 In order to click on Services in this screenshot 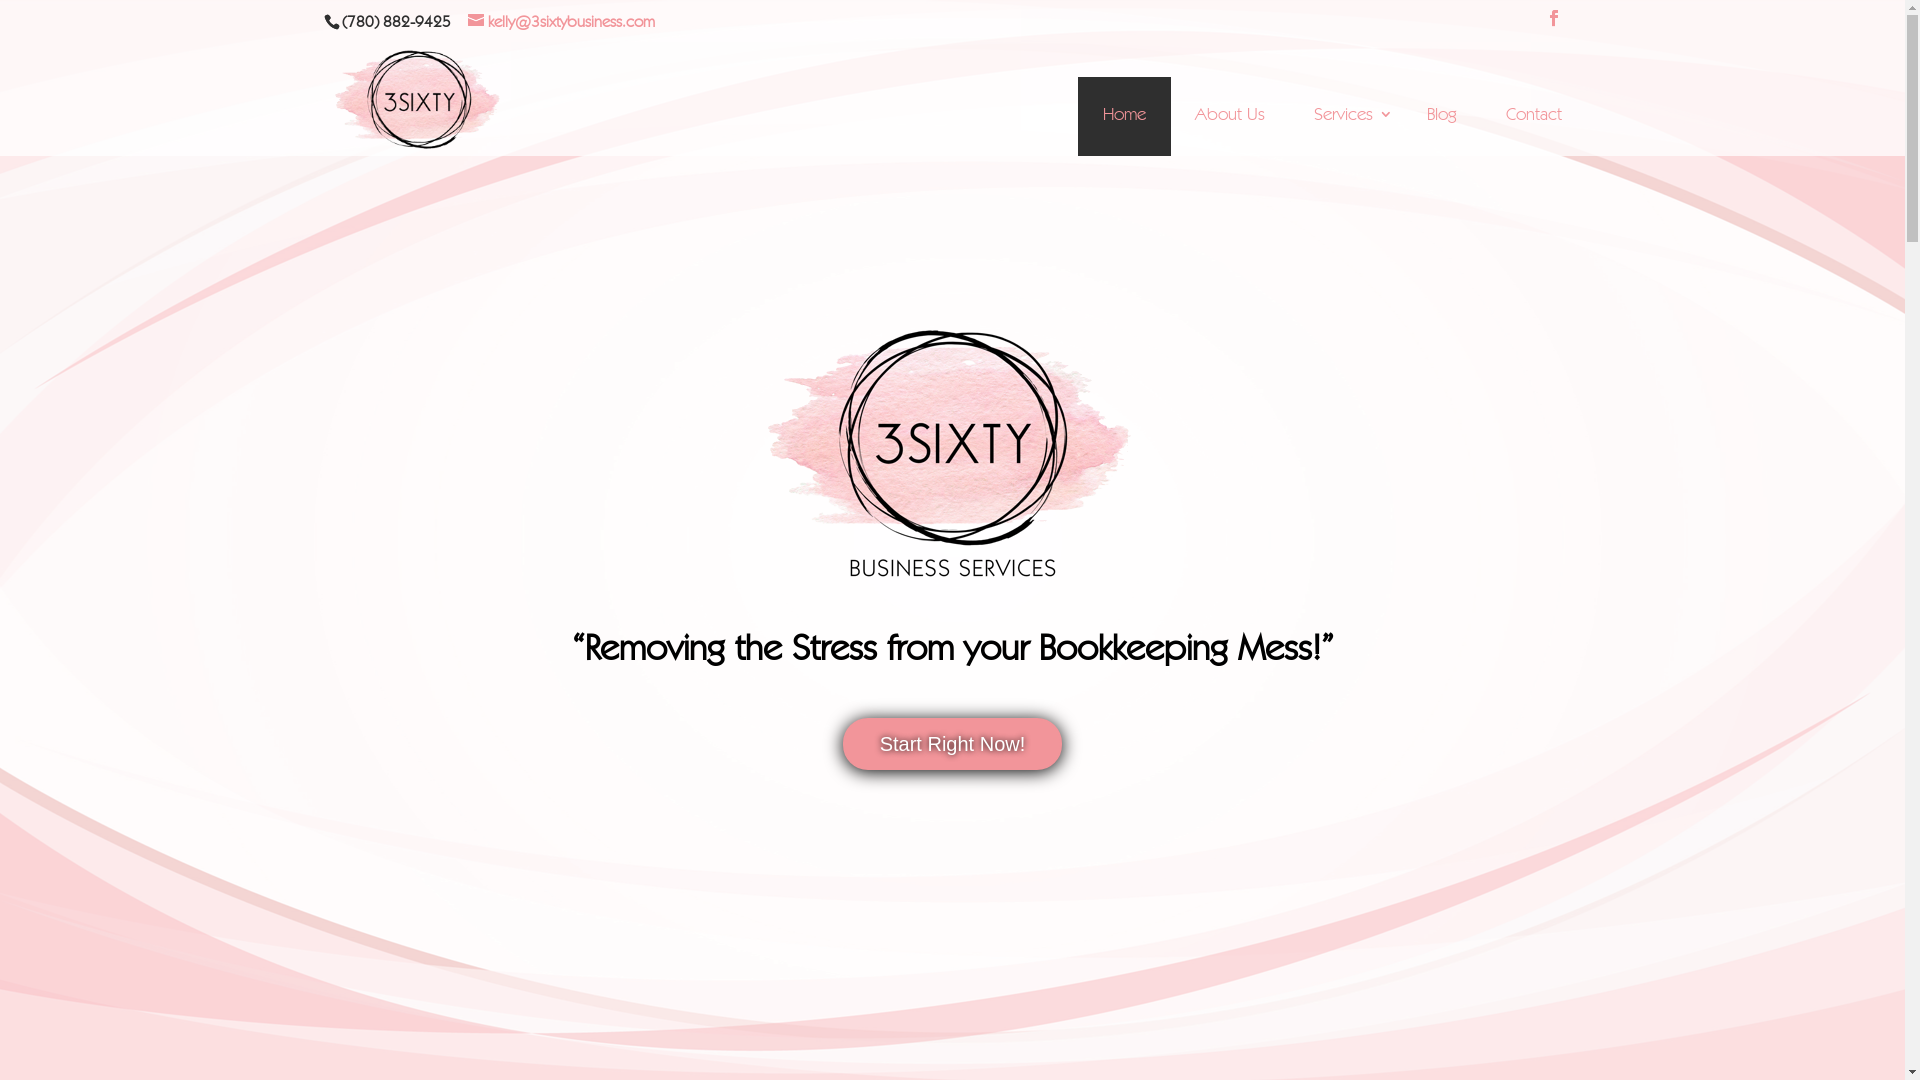, I will do `click(1345, 116)`.